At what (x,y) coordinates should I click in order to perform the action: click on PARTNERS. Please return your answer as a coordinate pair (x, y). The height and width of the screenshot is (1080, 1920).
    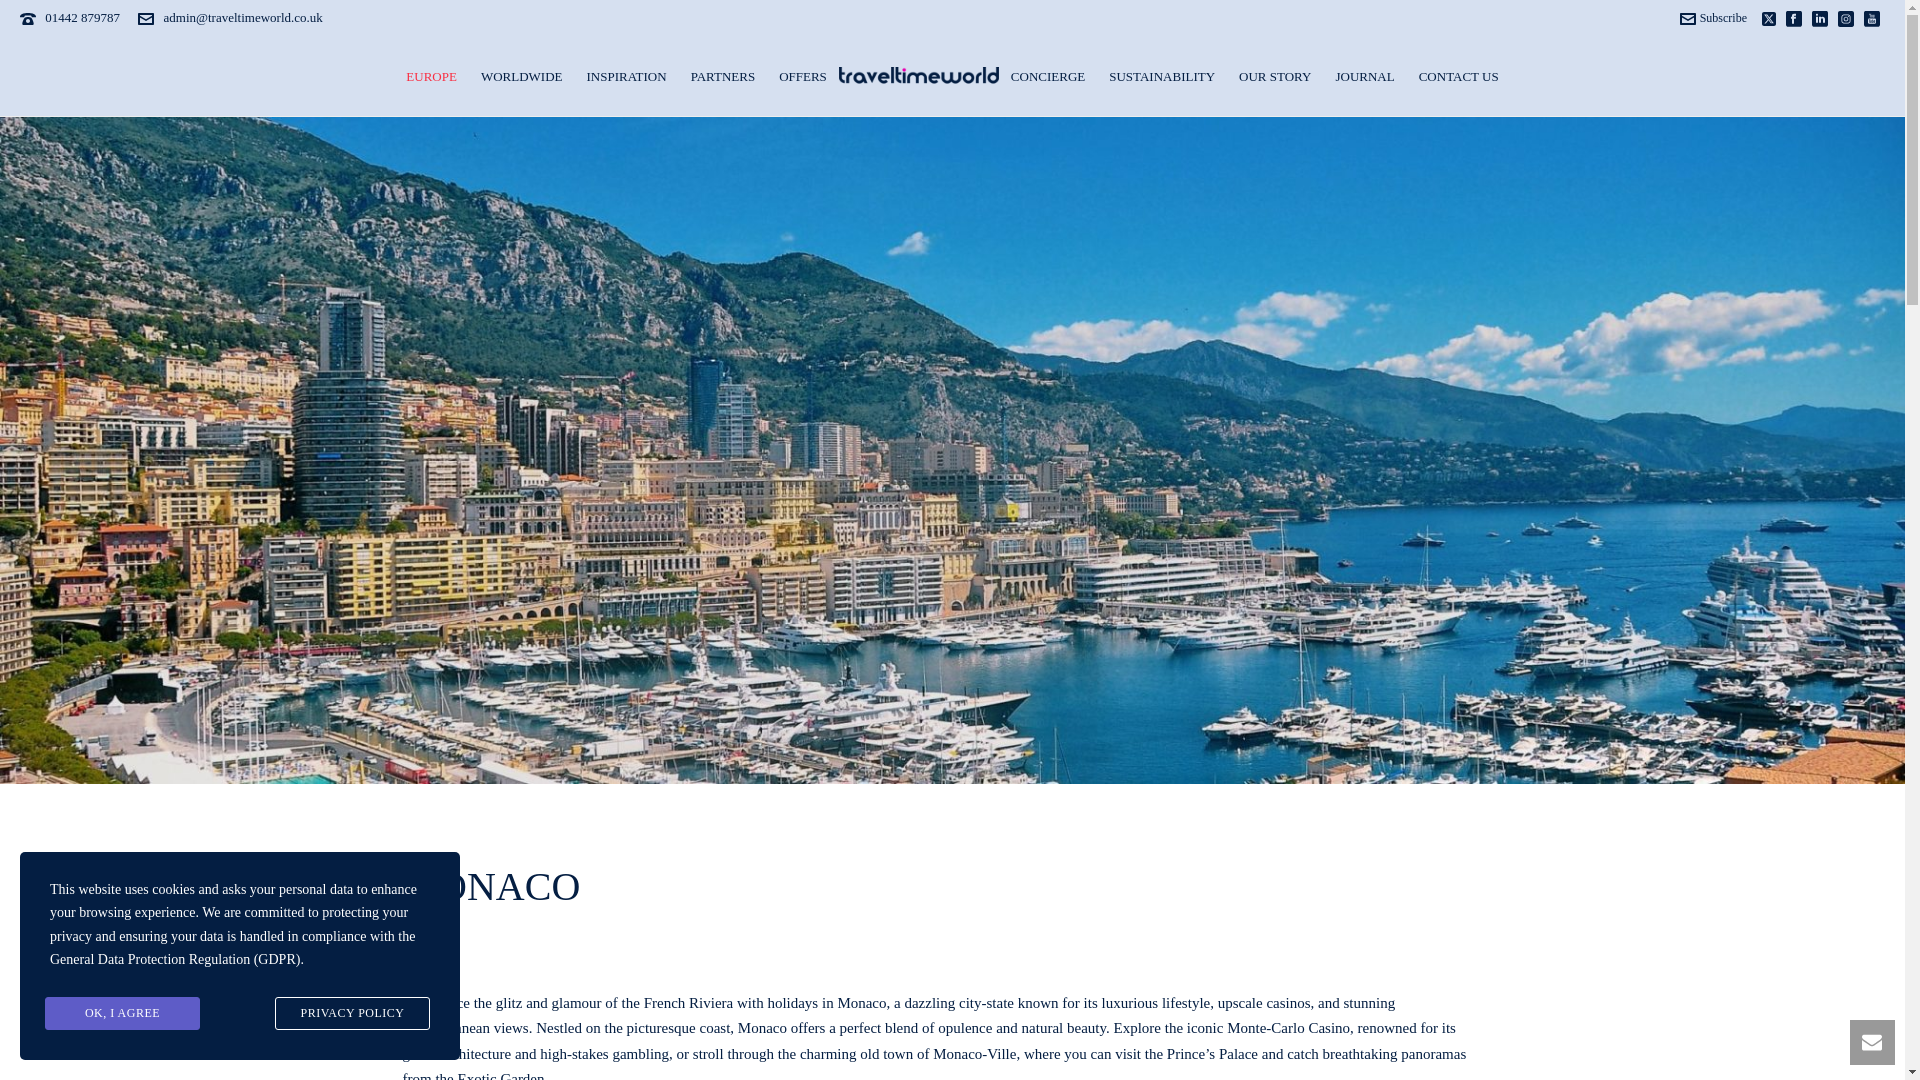
    Looking at the image, I should click on (724, 74).